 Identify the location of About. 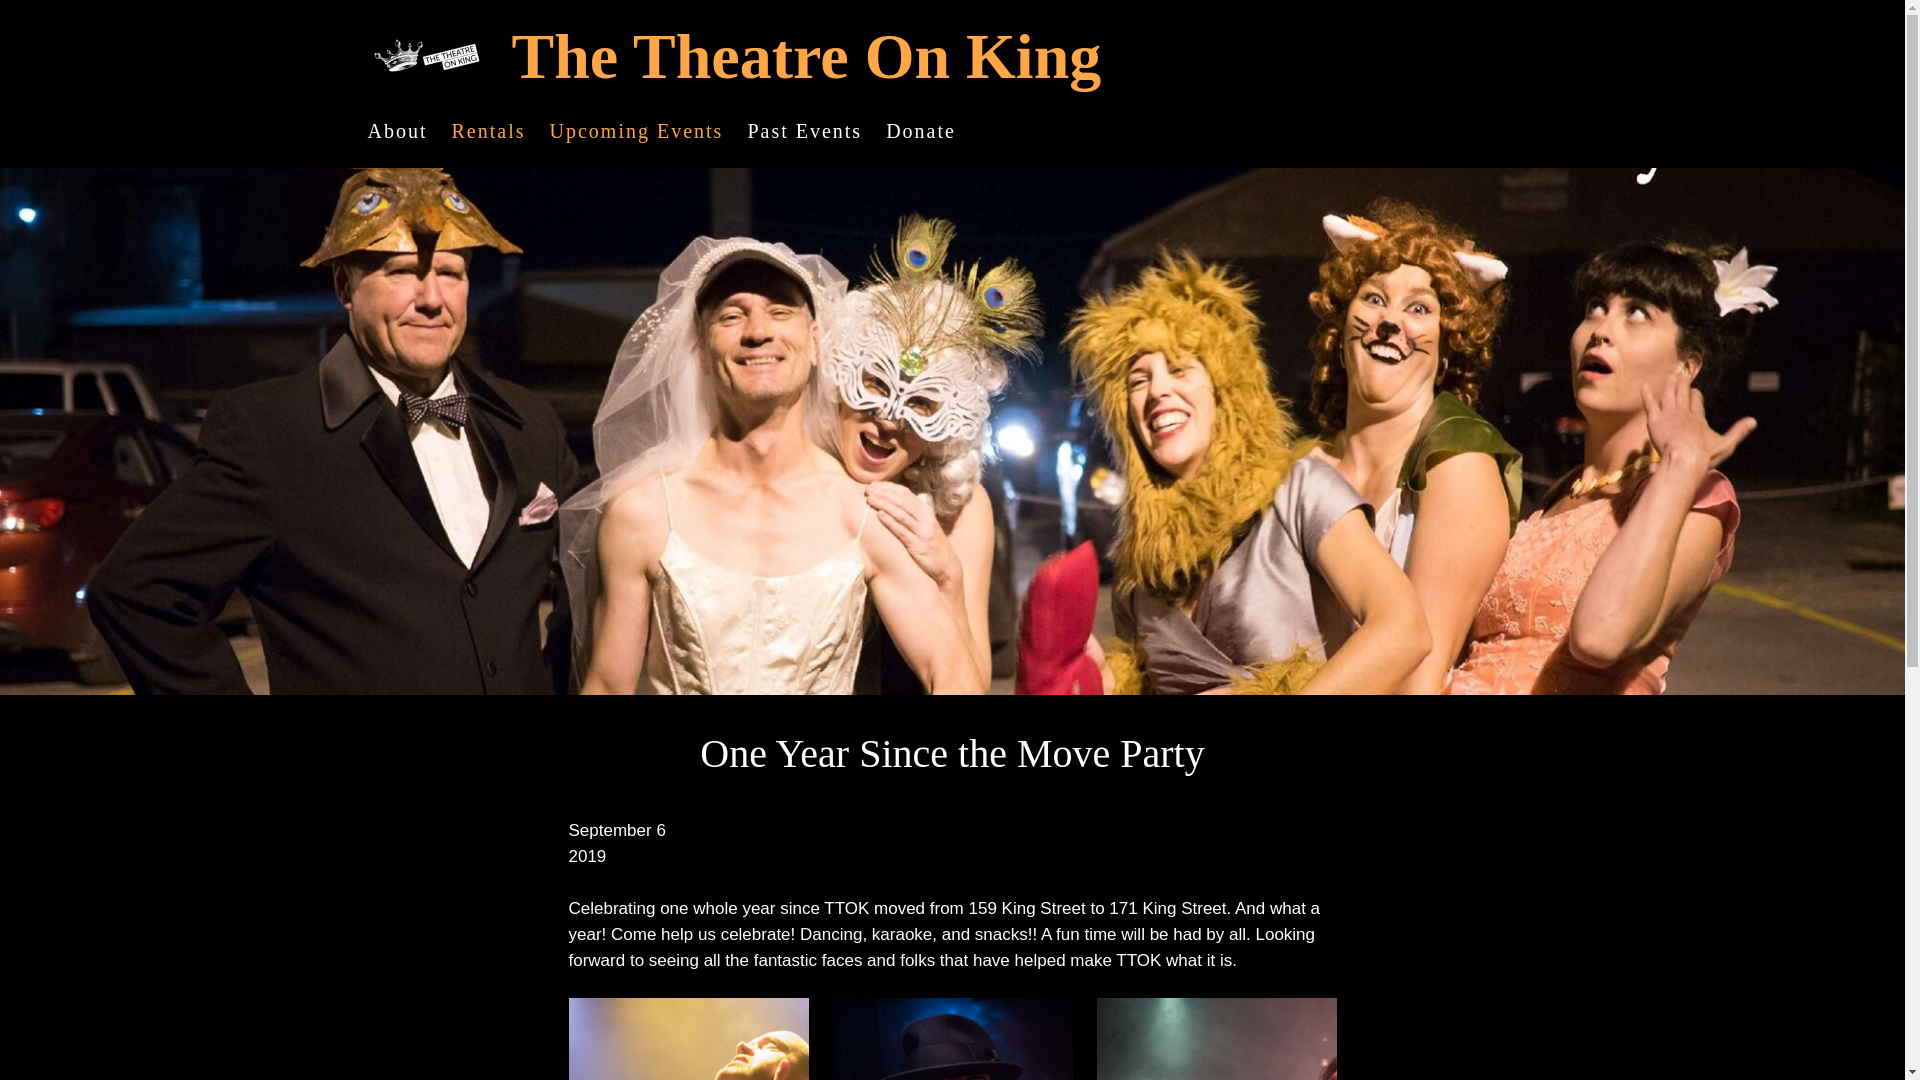
(398, 130).